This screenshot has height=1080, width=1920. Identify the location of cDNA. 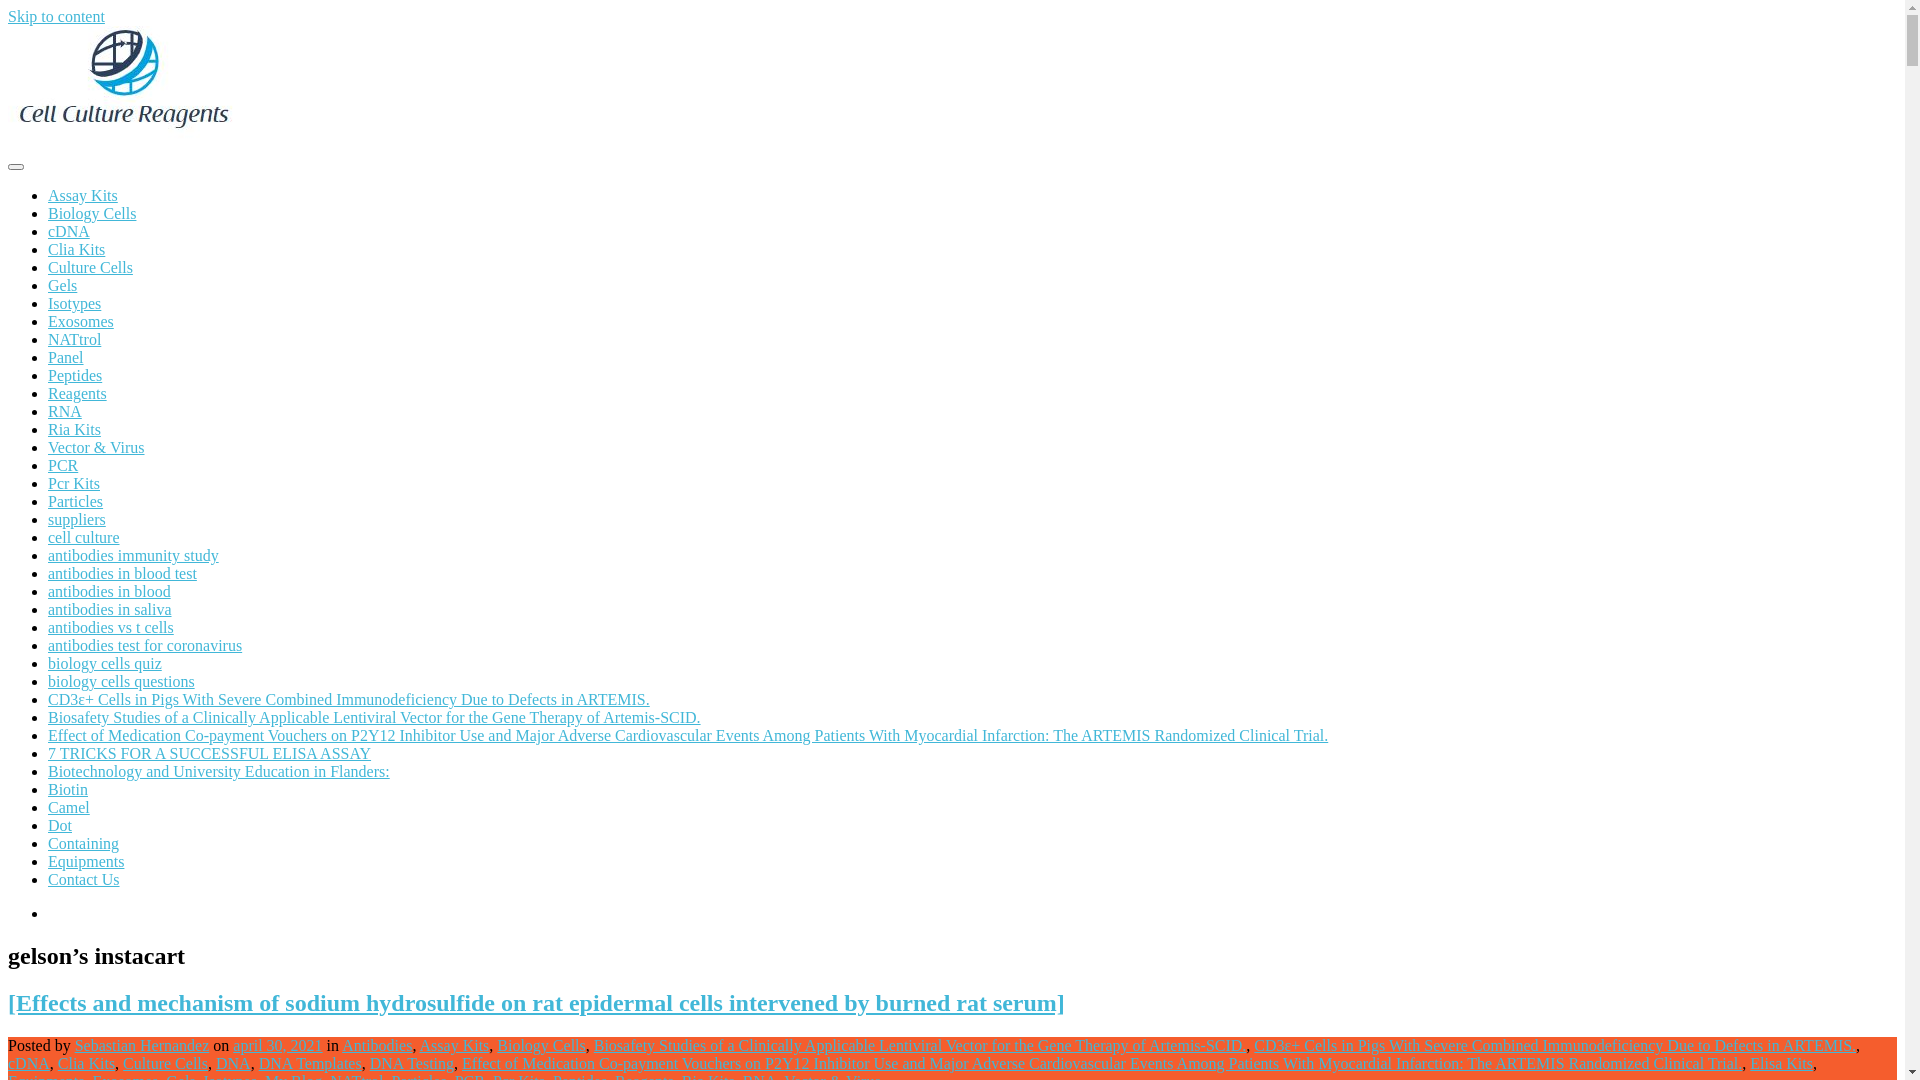
(29, 1064).